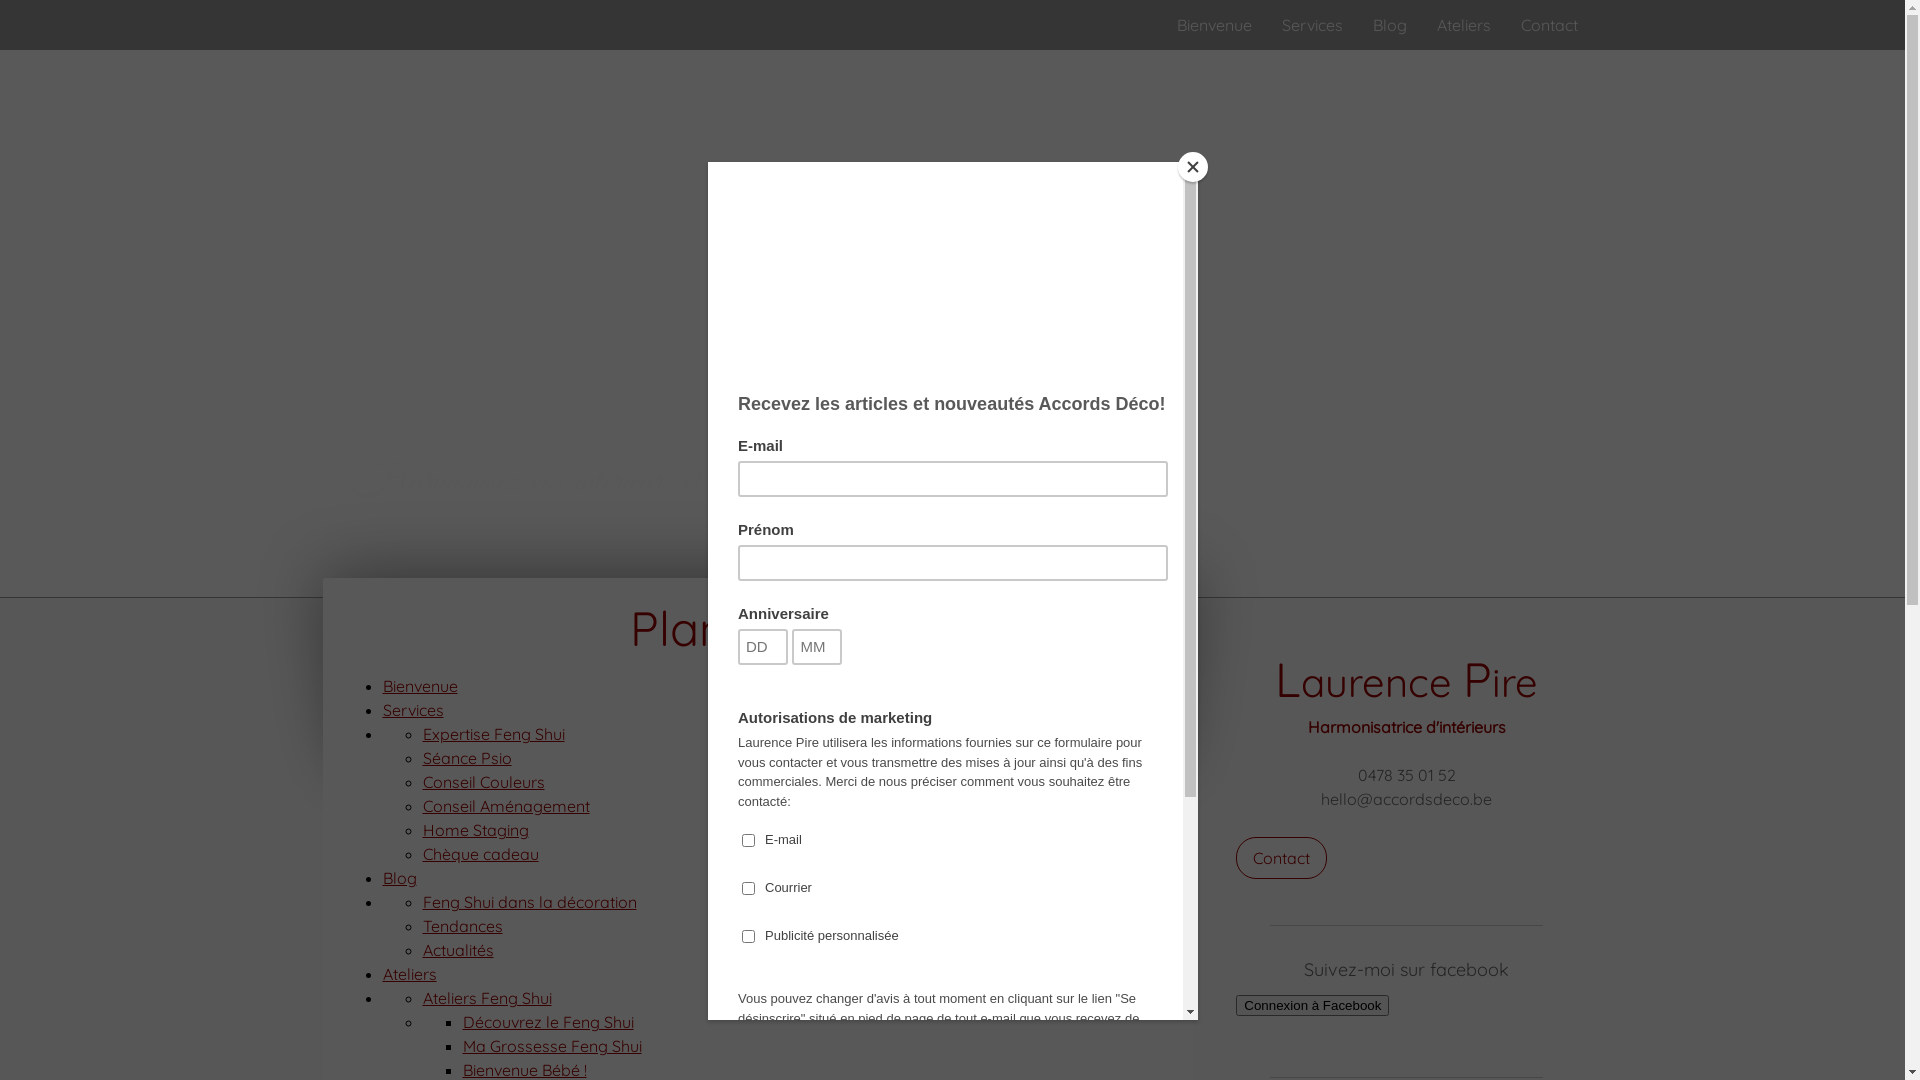 The image size is (1920, 1080). Describe the element at coordinates (493, 734) in the screenshot. I see `Expertise Feng Shui` at that location.